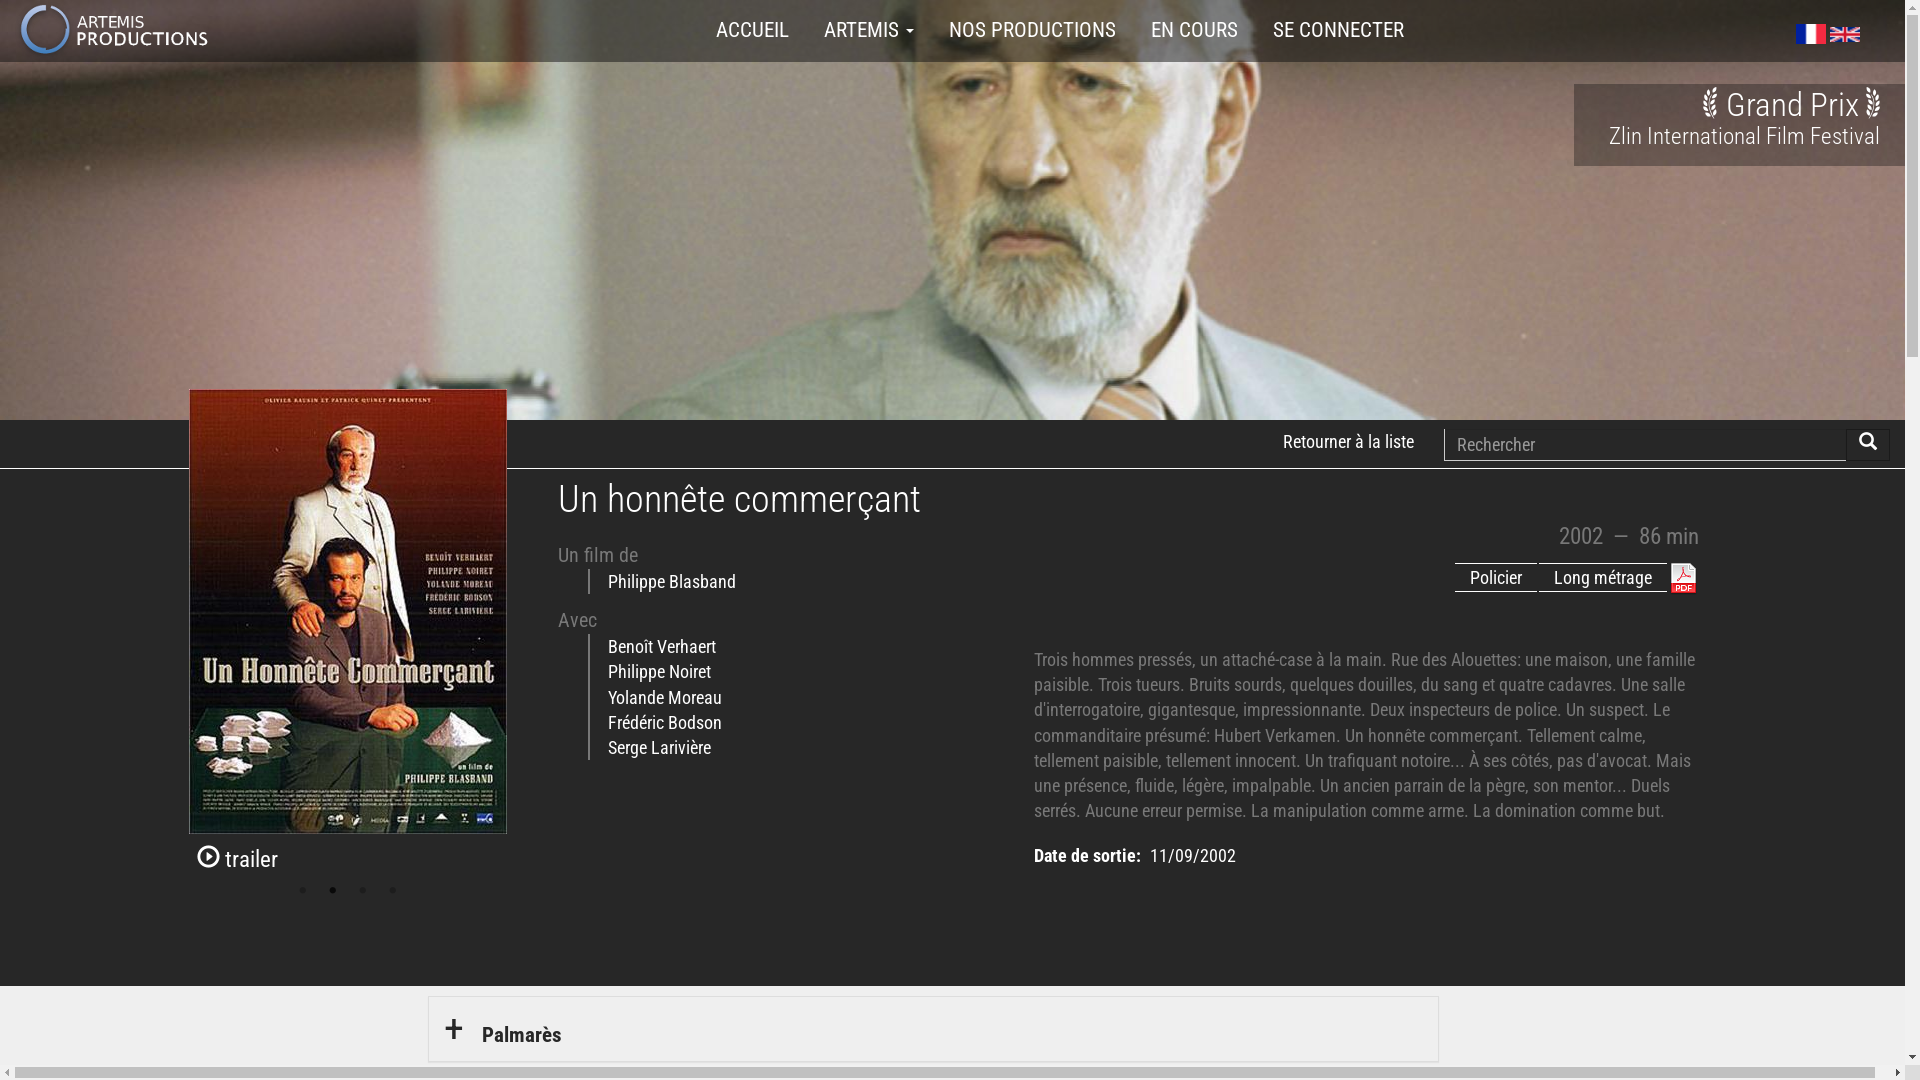 Image resolution: width=1920 pixels, height=1080 pixels. Describe the element at coordinates (1032, 30) in the screenshot. I see `NOS PRODUCTIONS` at that location.